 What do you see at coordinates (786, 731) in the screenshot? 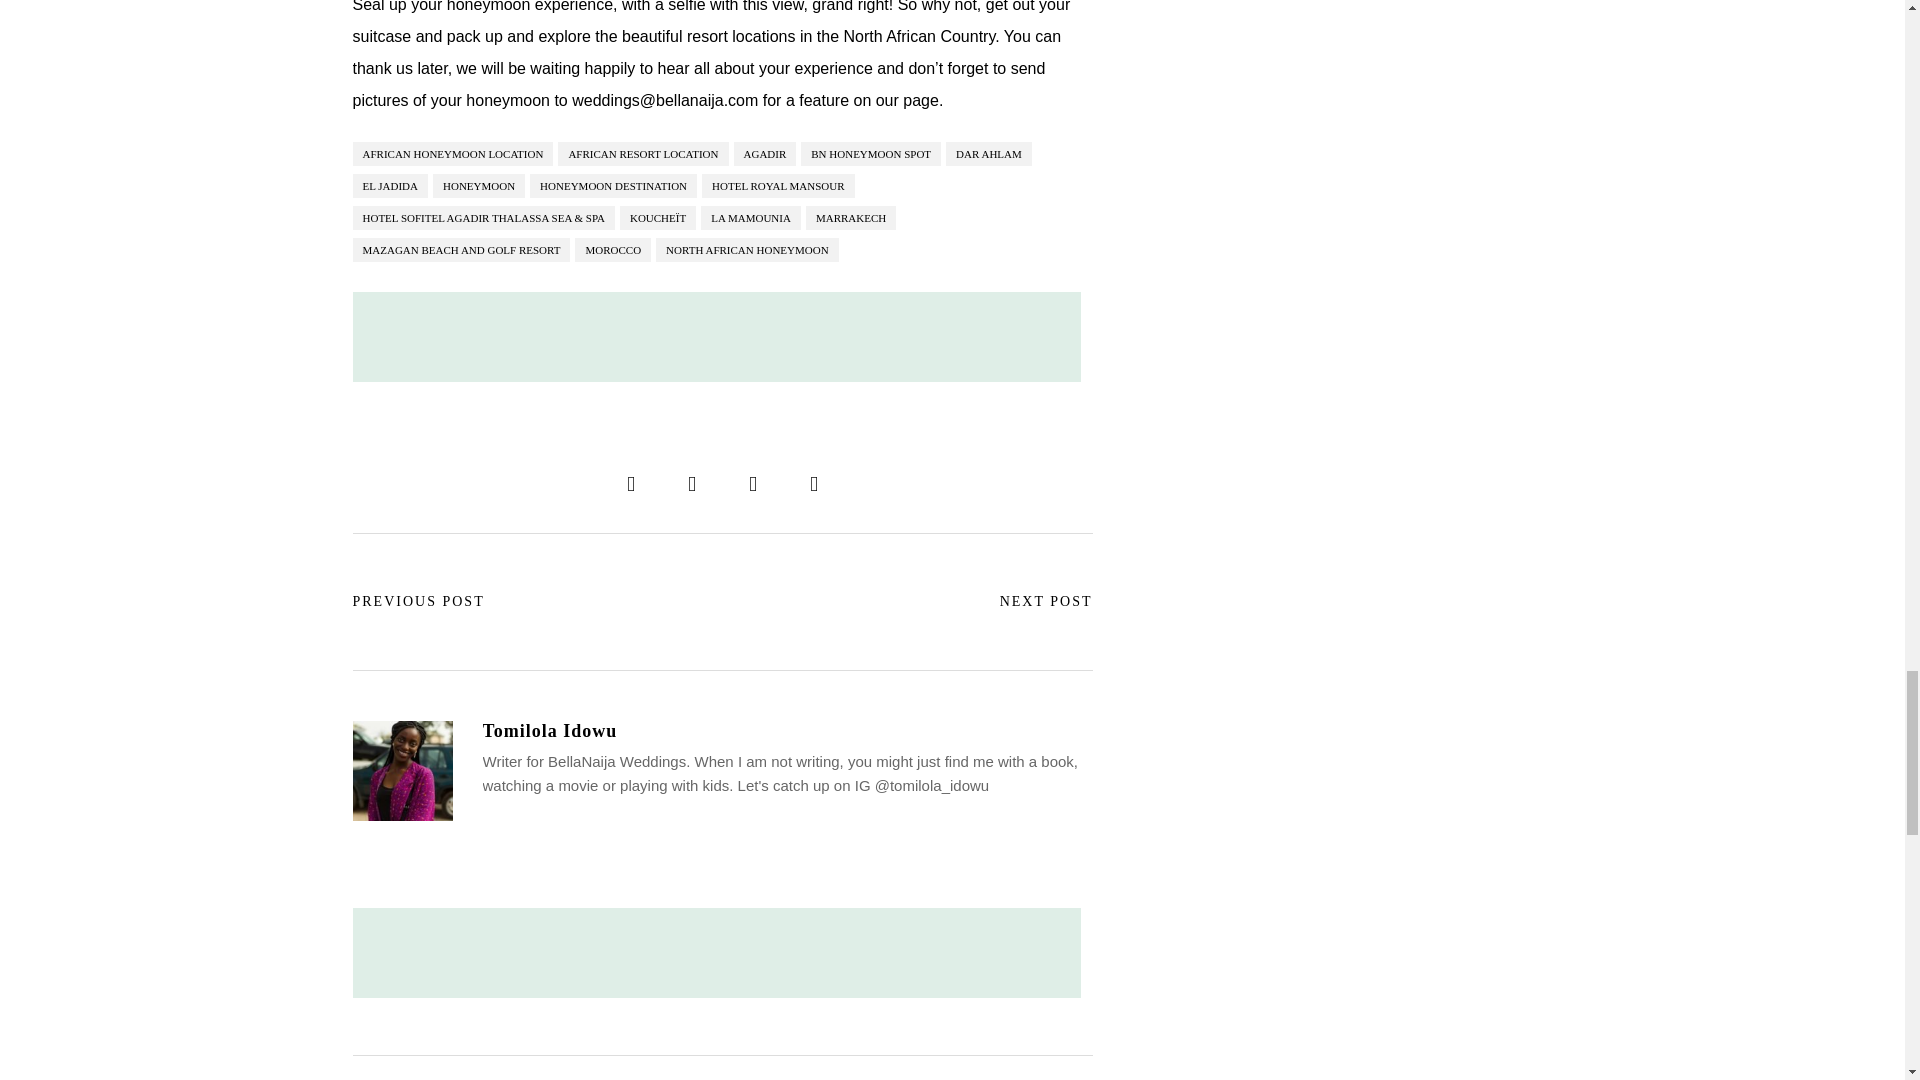
I see `Posts by Tomilola Idowu` at bounding box center [786, 731].